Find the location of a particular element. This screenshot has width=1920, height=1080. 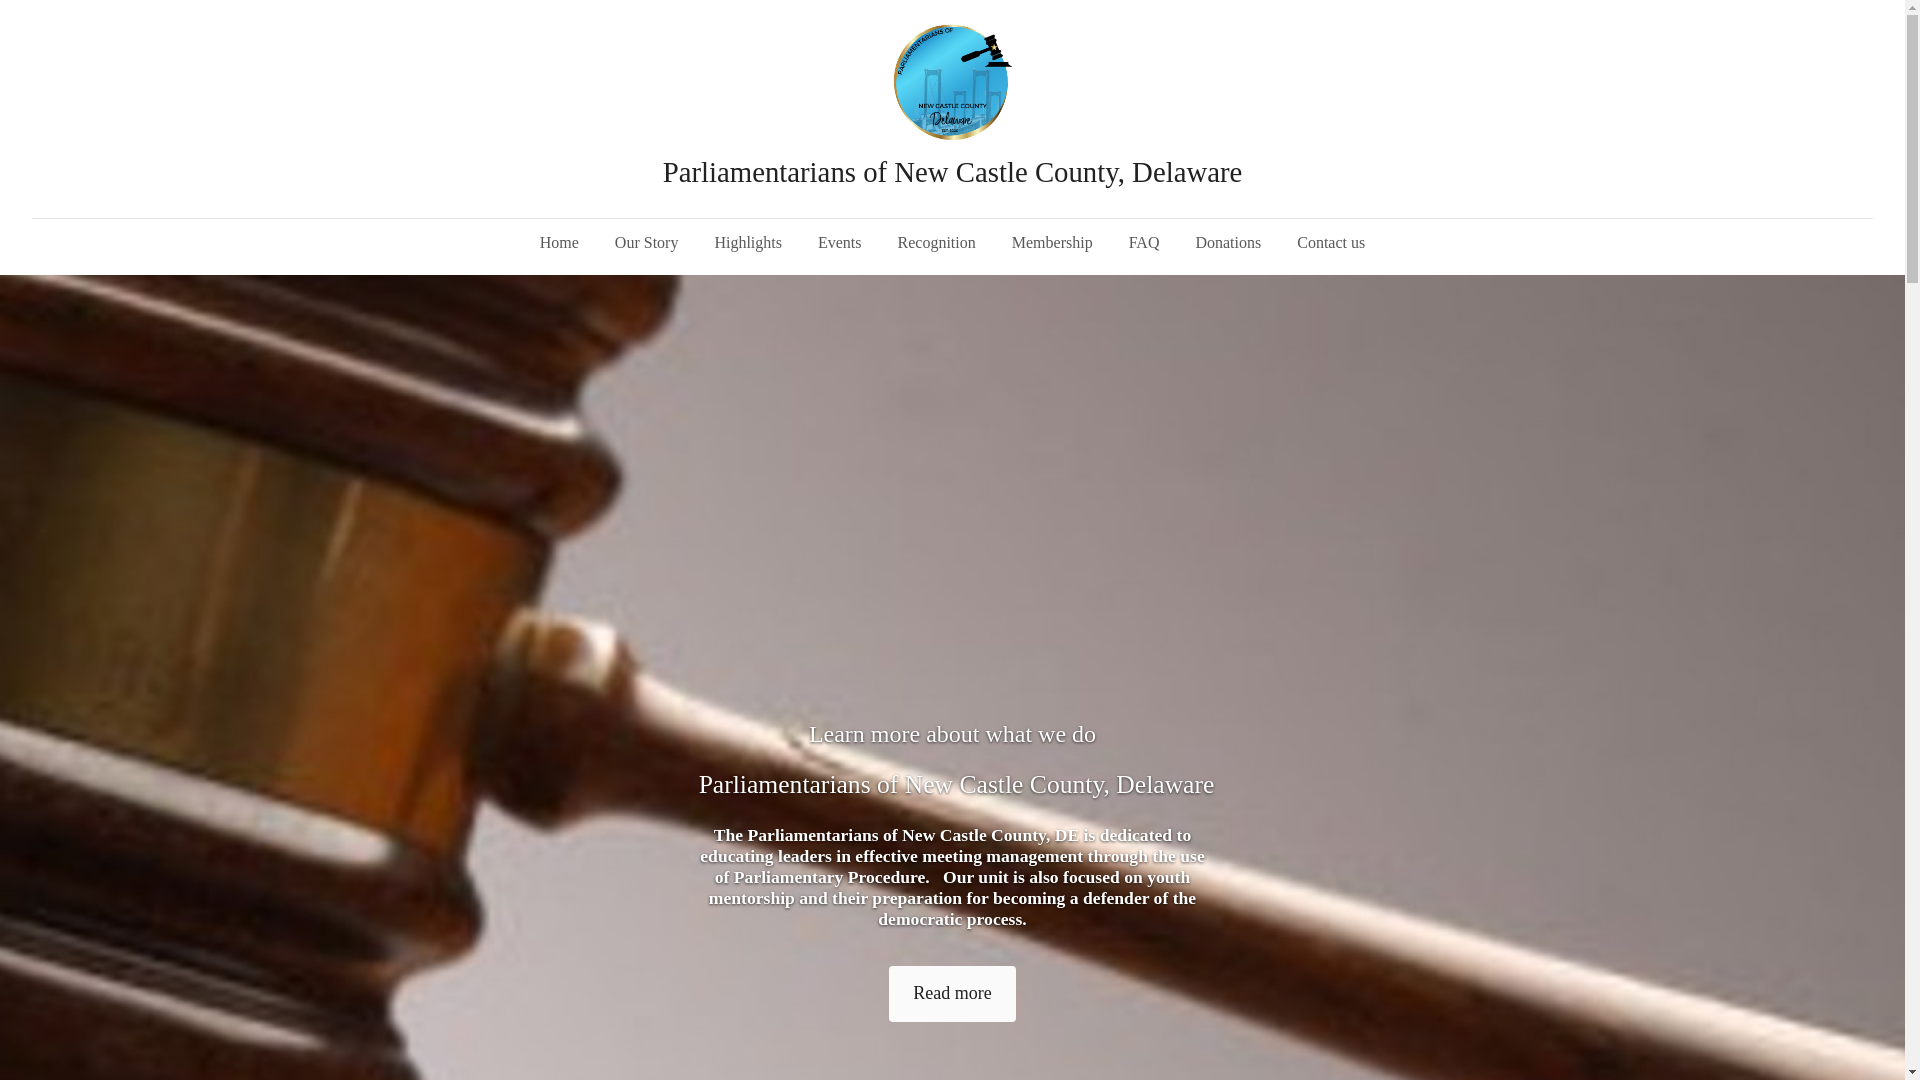

Parliamentarians of New Castle County, Delaware is located at coordinates (952, 170).